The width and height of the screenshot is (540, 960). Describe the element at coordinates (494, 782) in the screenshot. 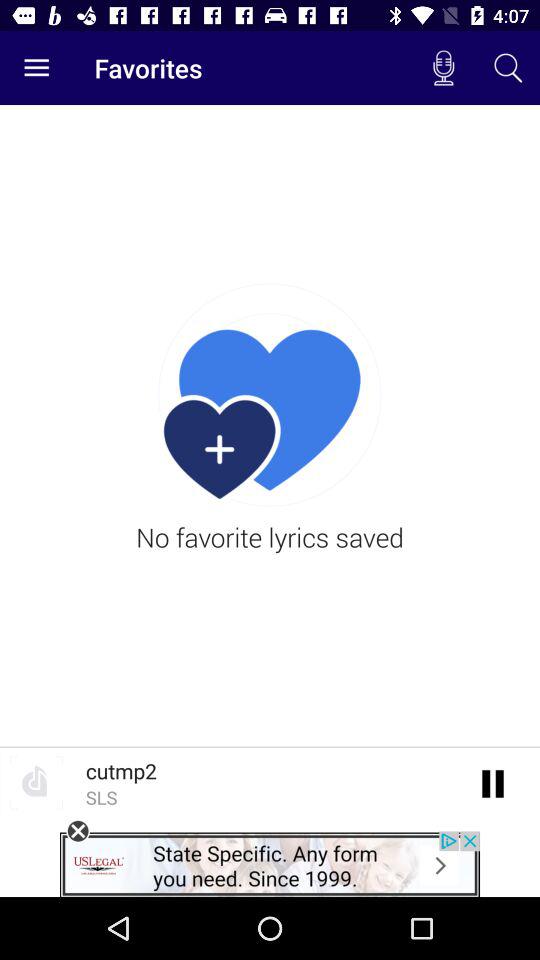

I see `pause` at that location.